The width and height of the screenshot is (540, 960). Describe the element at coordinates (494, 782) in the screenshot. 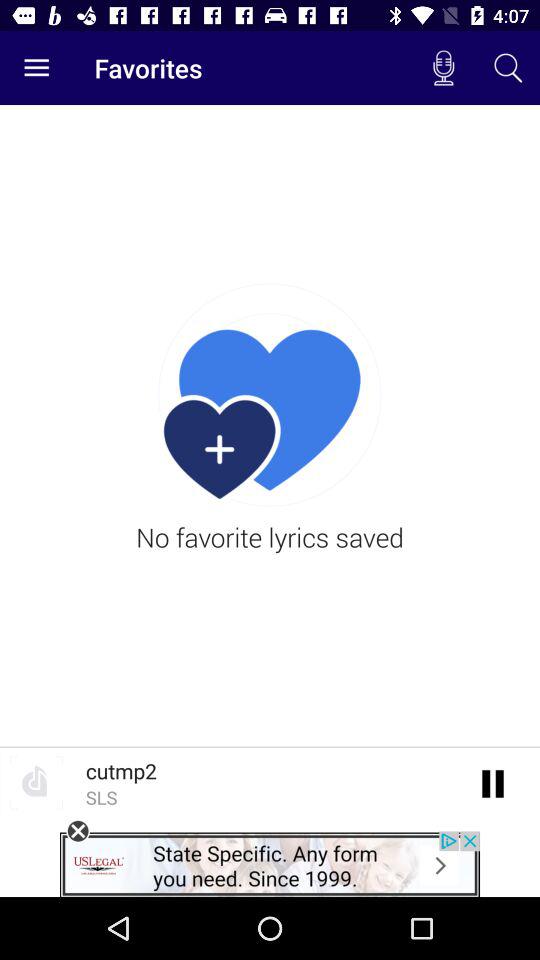

I see `pause` at that location.